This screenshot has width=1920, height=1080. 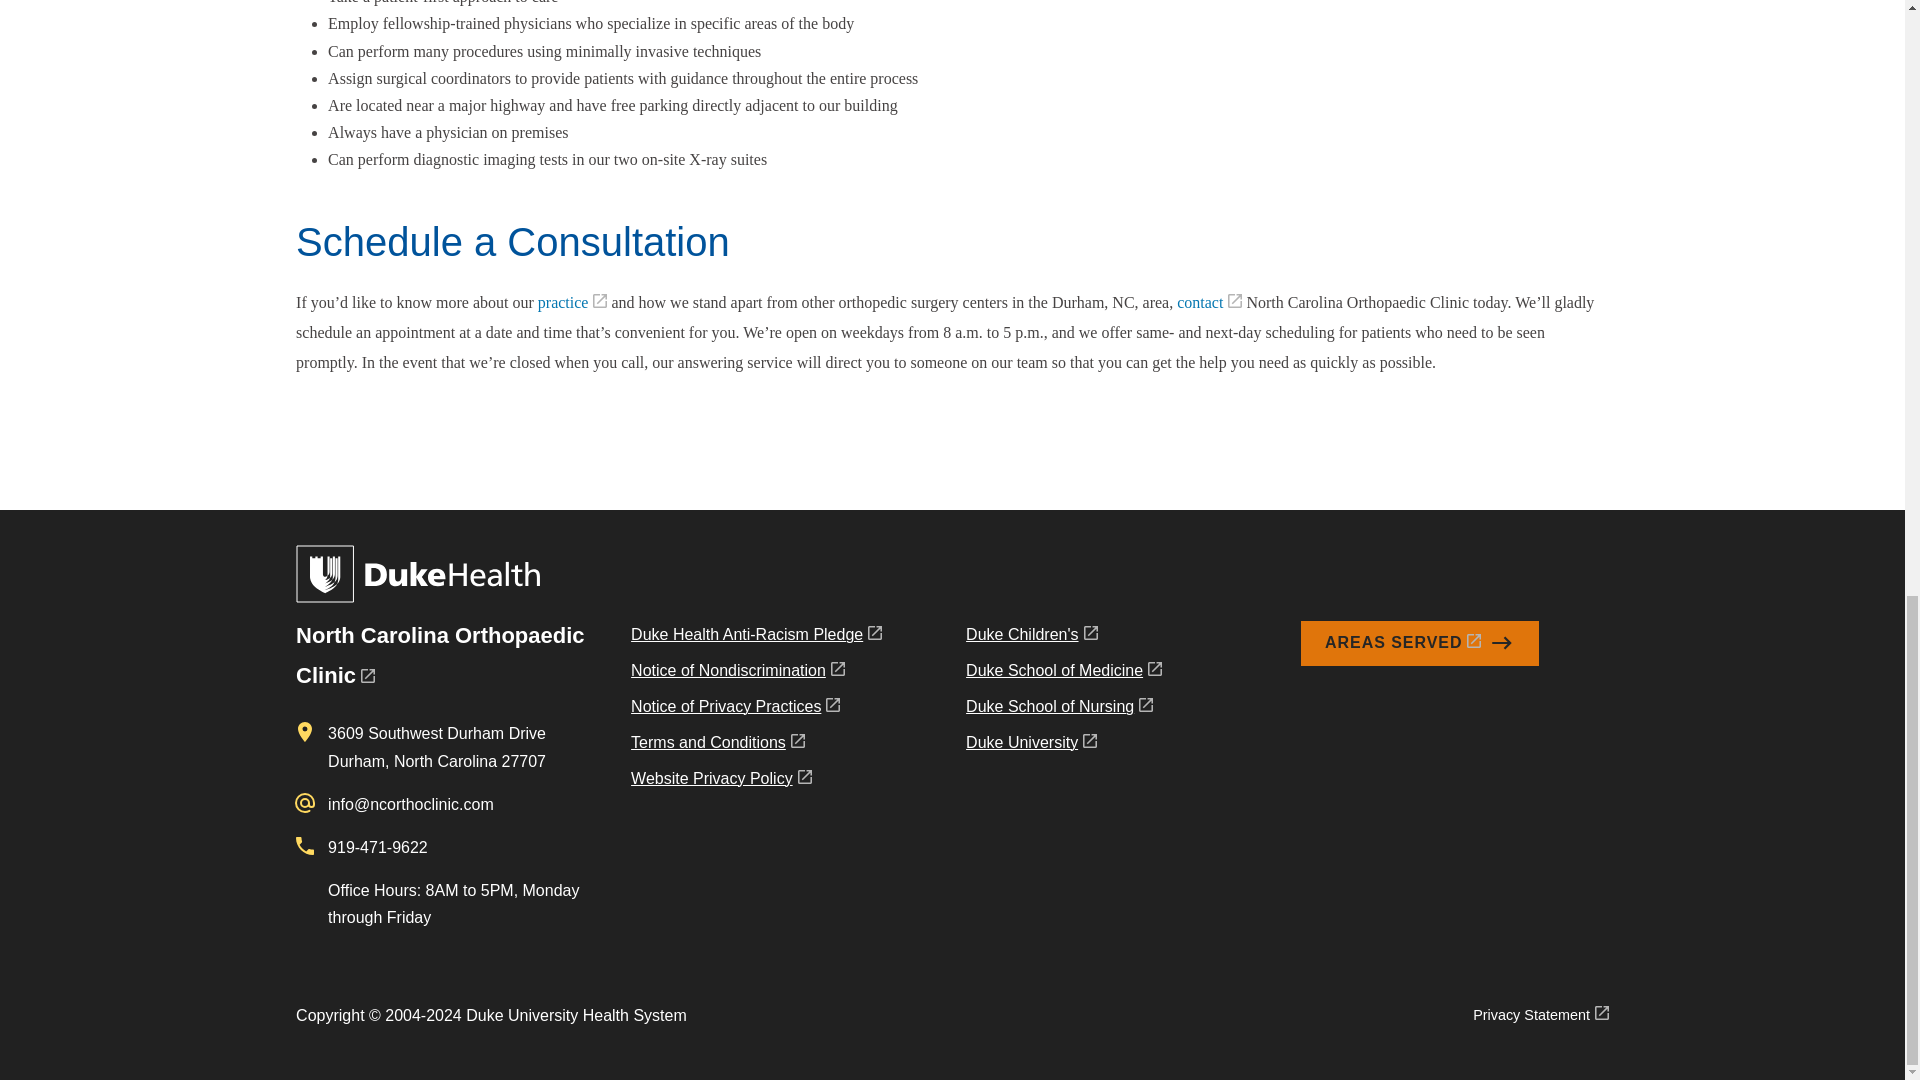 What do you see at coordinates (756, 674) in the screenshot?
I see `Notice of Nondiscrimination` at bounding box center [756, 674].